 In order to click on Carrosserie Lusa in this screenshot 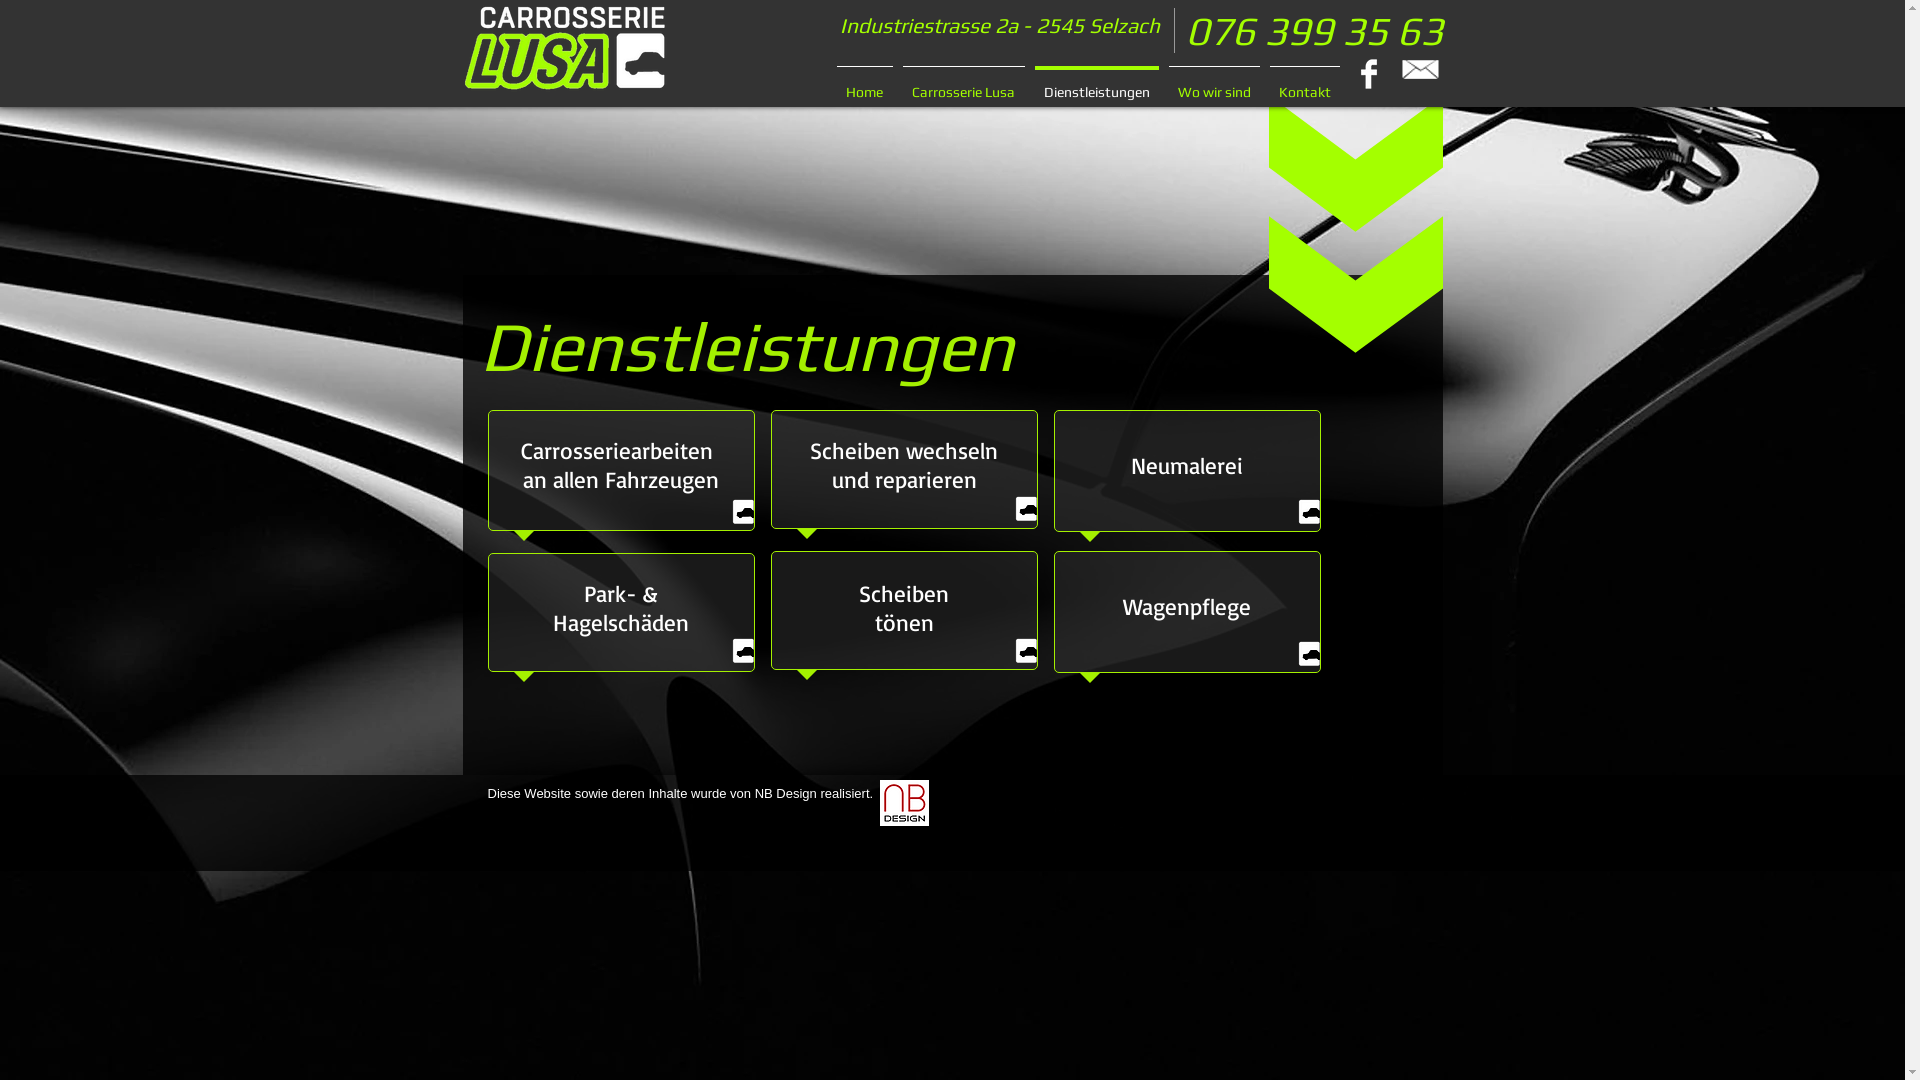, I will do `click(964, 84)`.